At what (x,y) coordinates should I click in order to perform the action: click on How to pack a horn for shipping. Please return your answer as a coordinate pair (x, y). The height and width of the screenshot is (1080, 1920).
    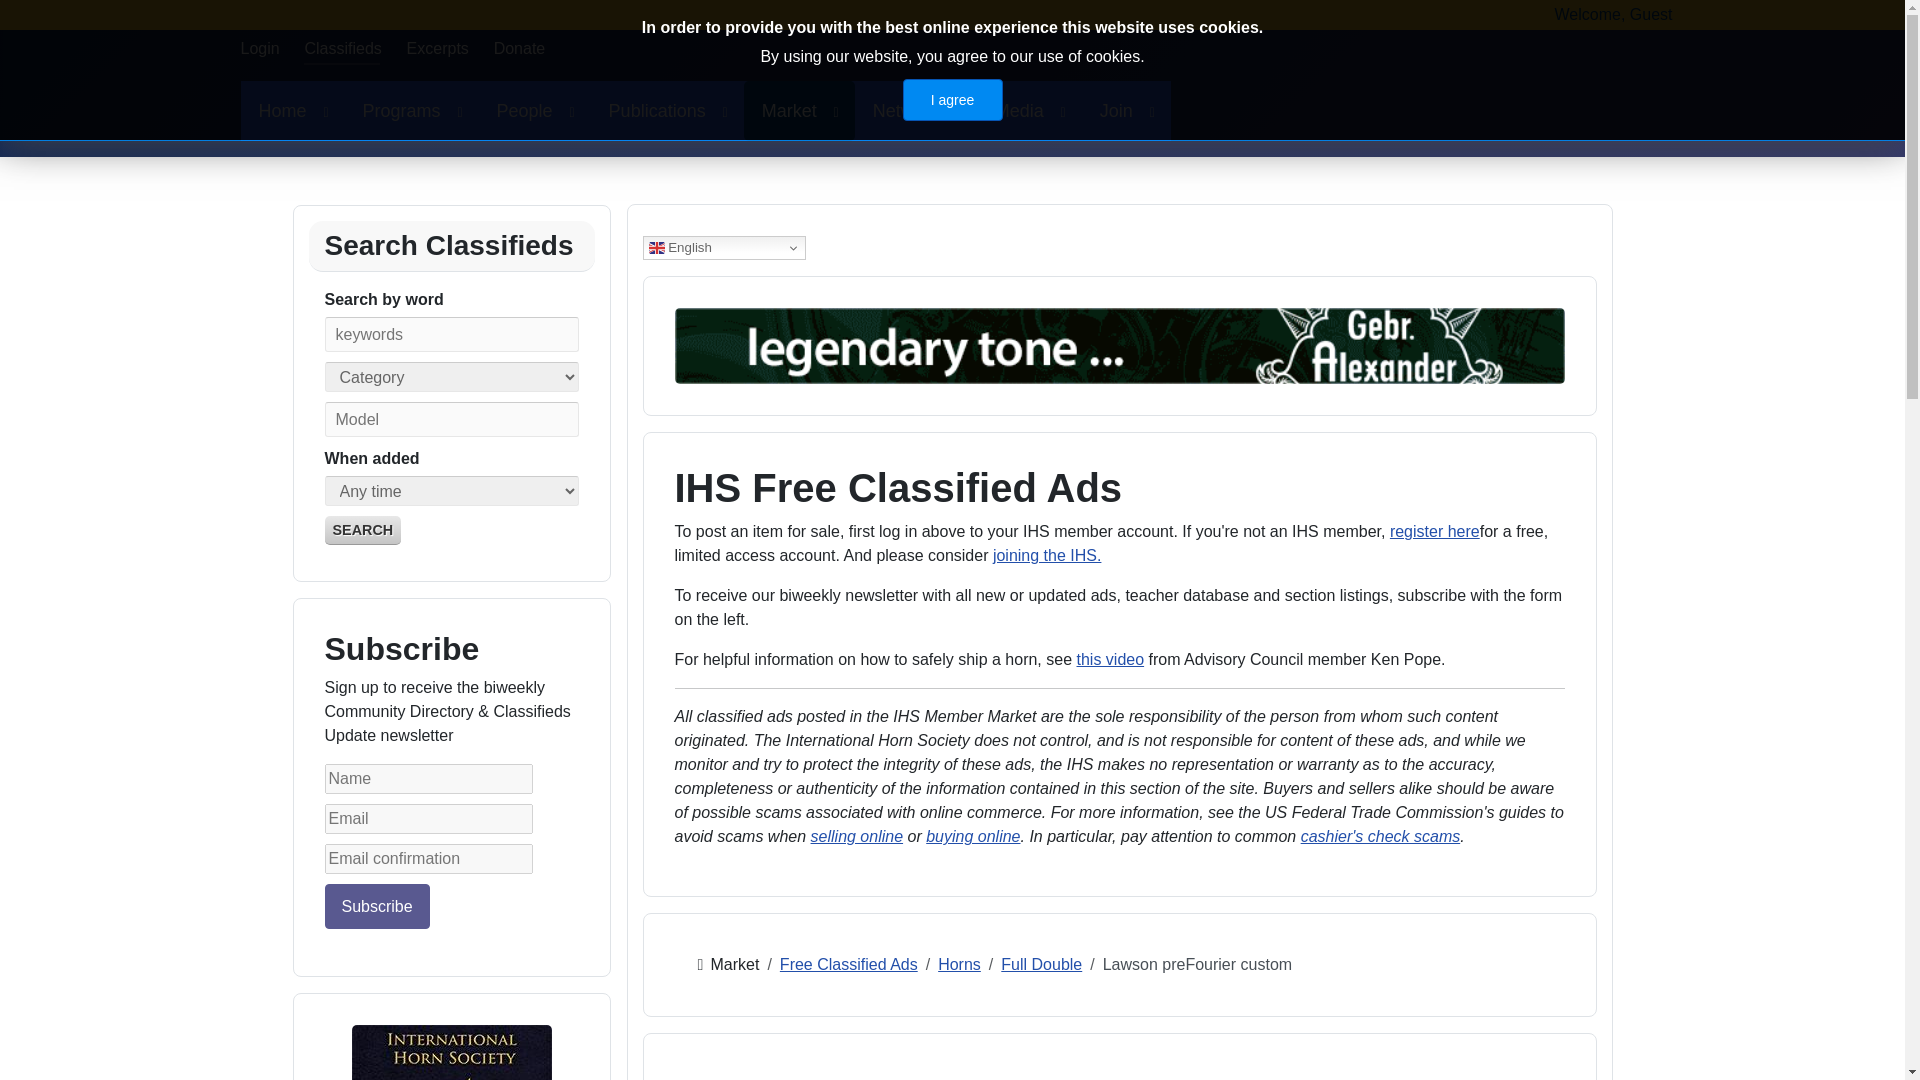
    Looking at the image, I should click on (1110, 660).